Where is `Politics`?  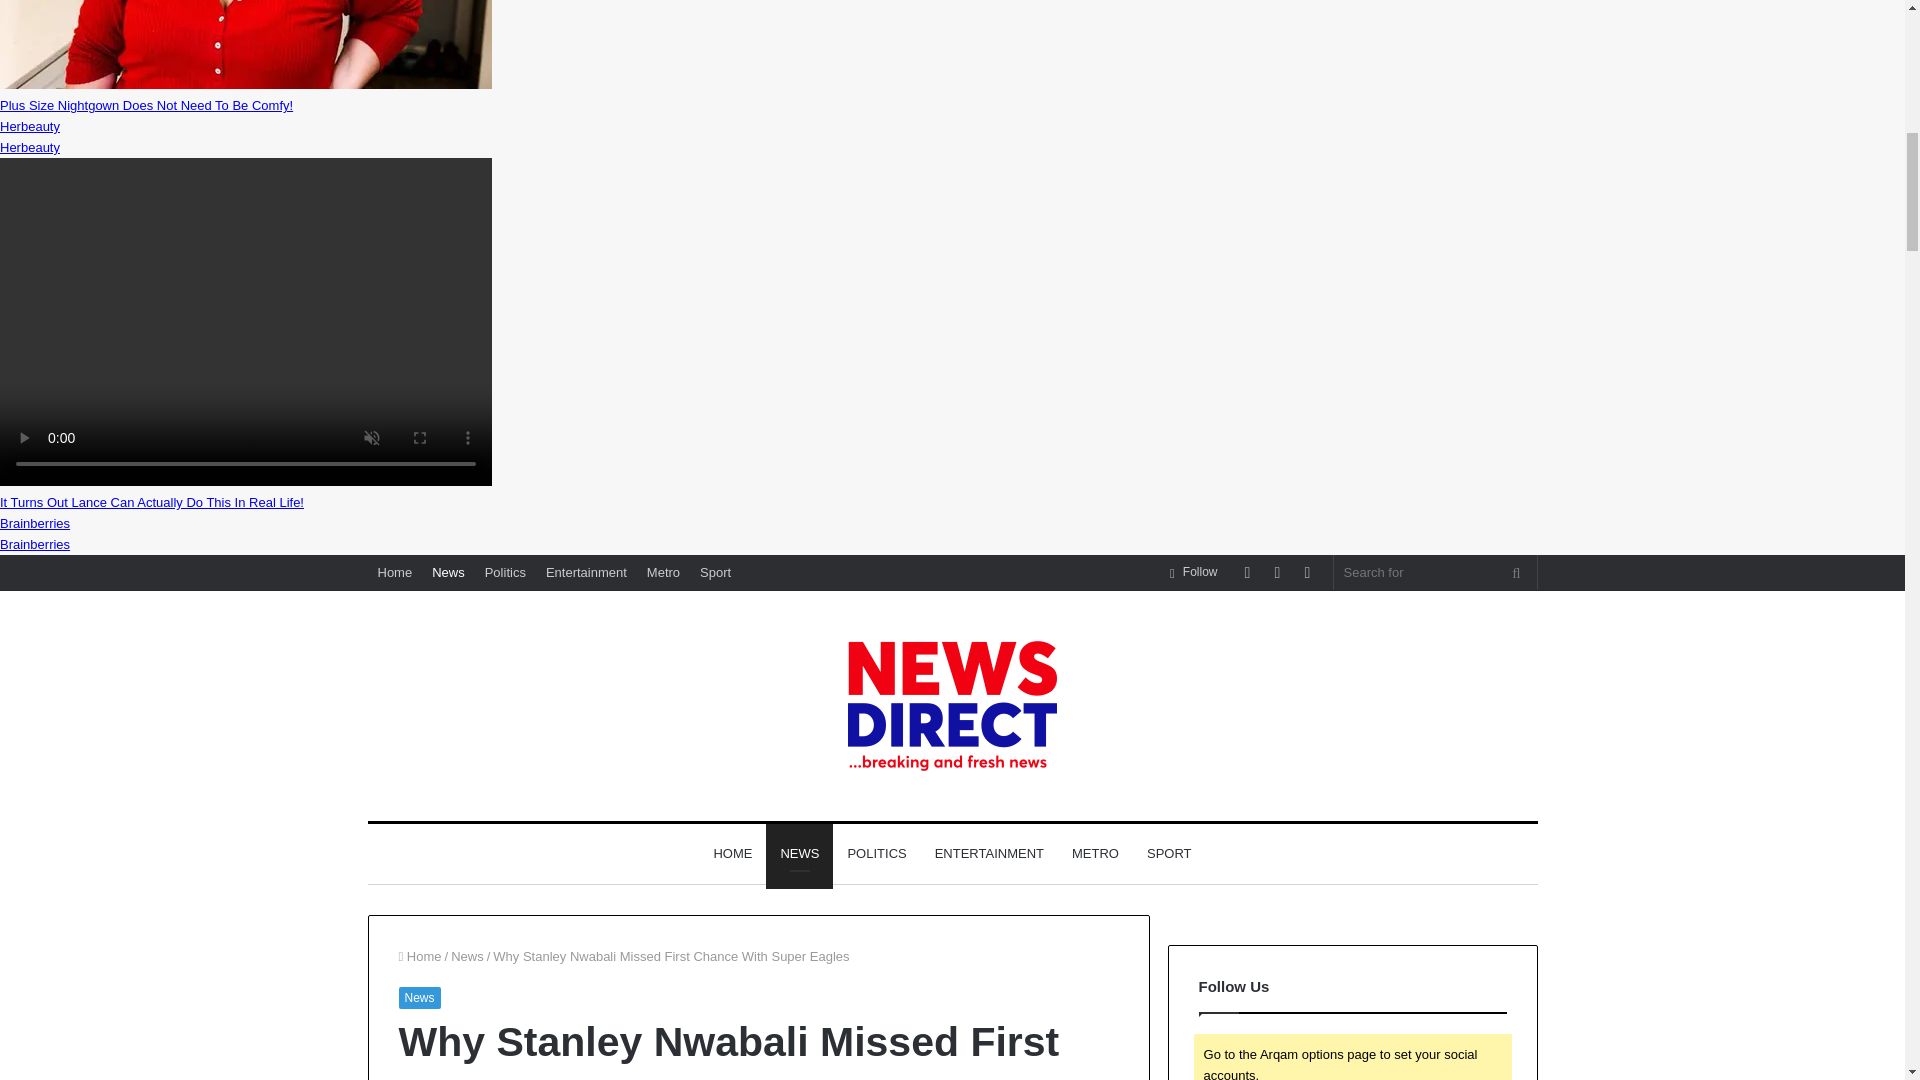 Politics is located at coordinates (504, 572).